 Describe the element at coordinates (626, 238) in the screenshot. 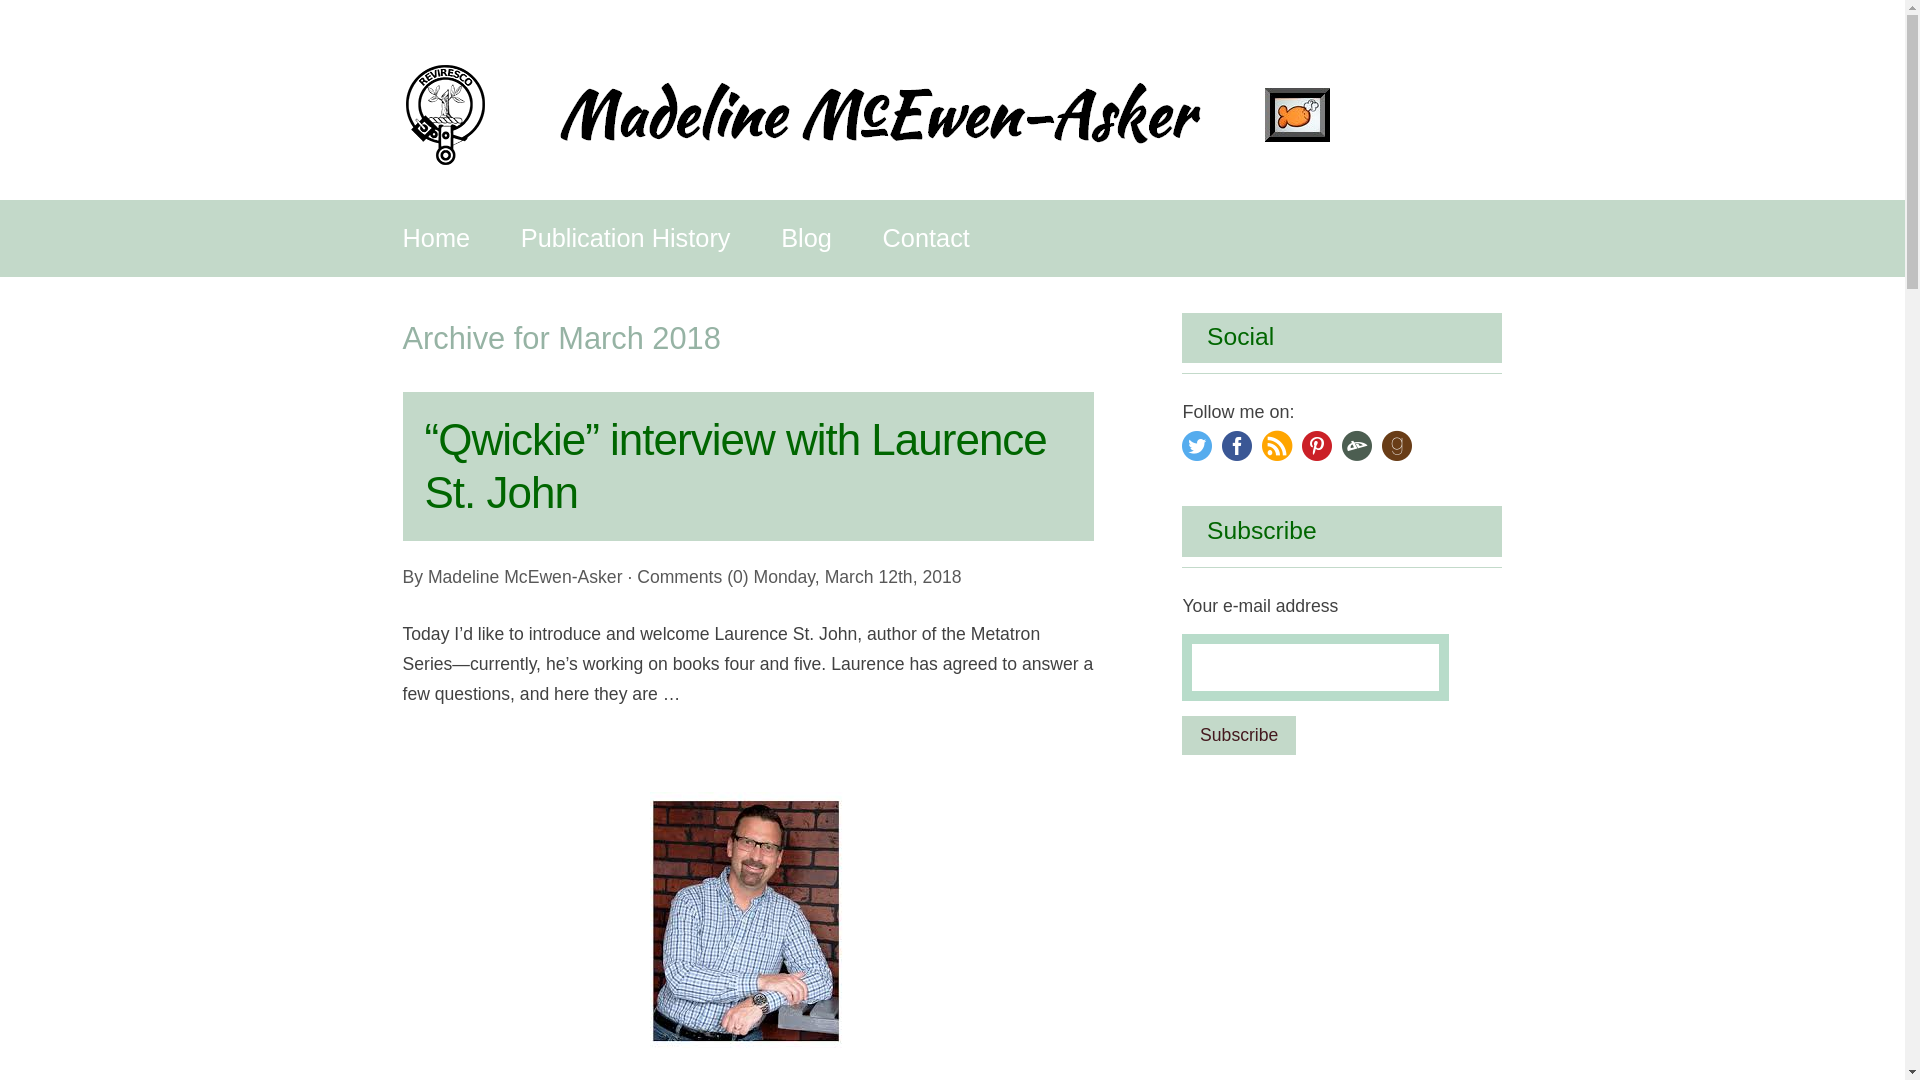

I see `Publication History` at that location.